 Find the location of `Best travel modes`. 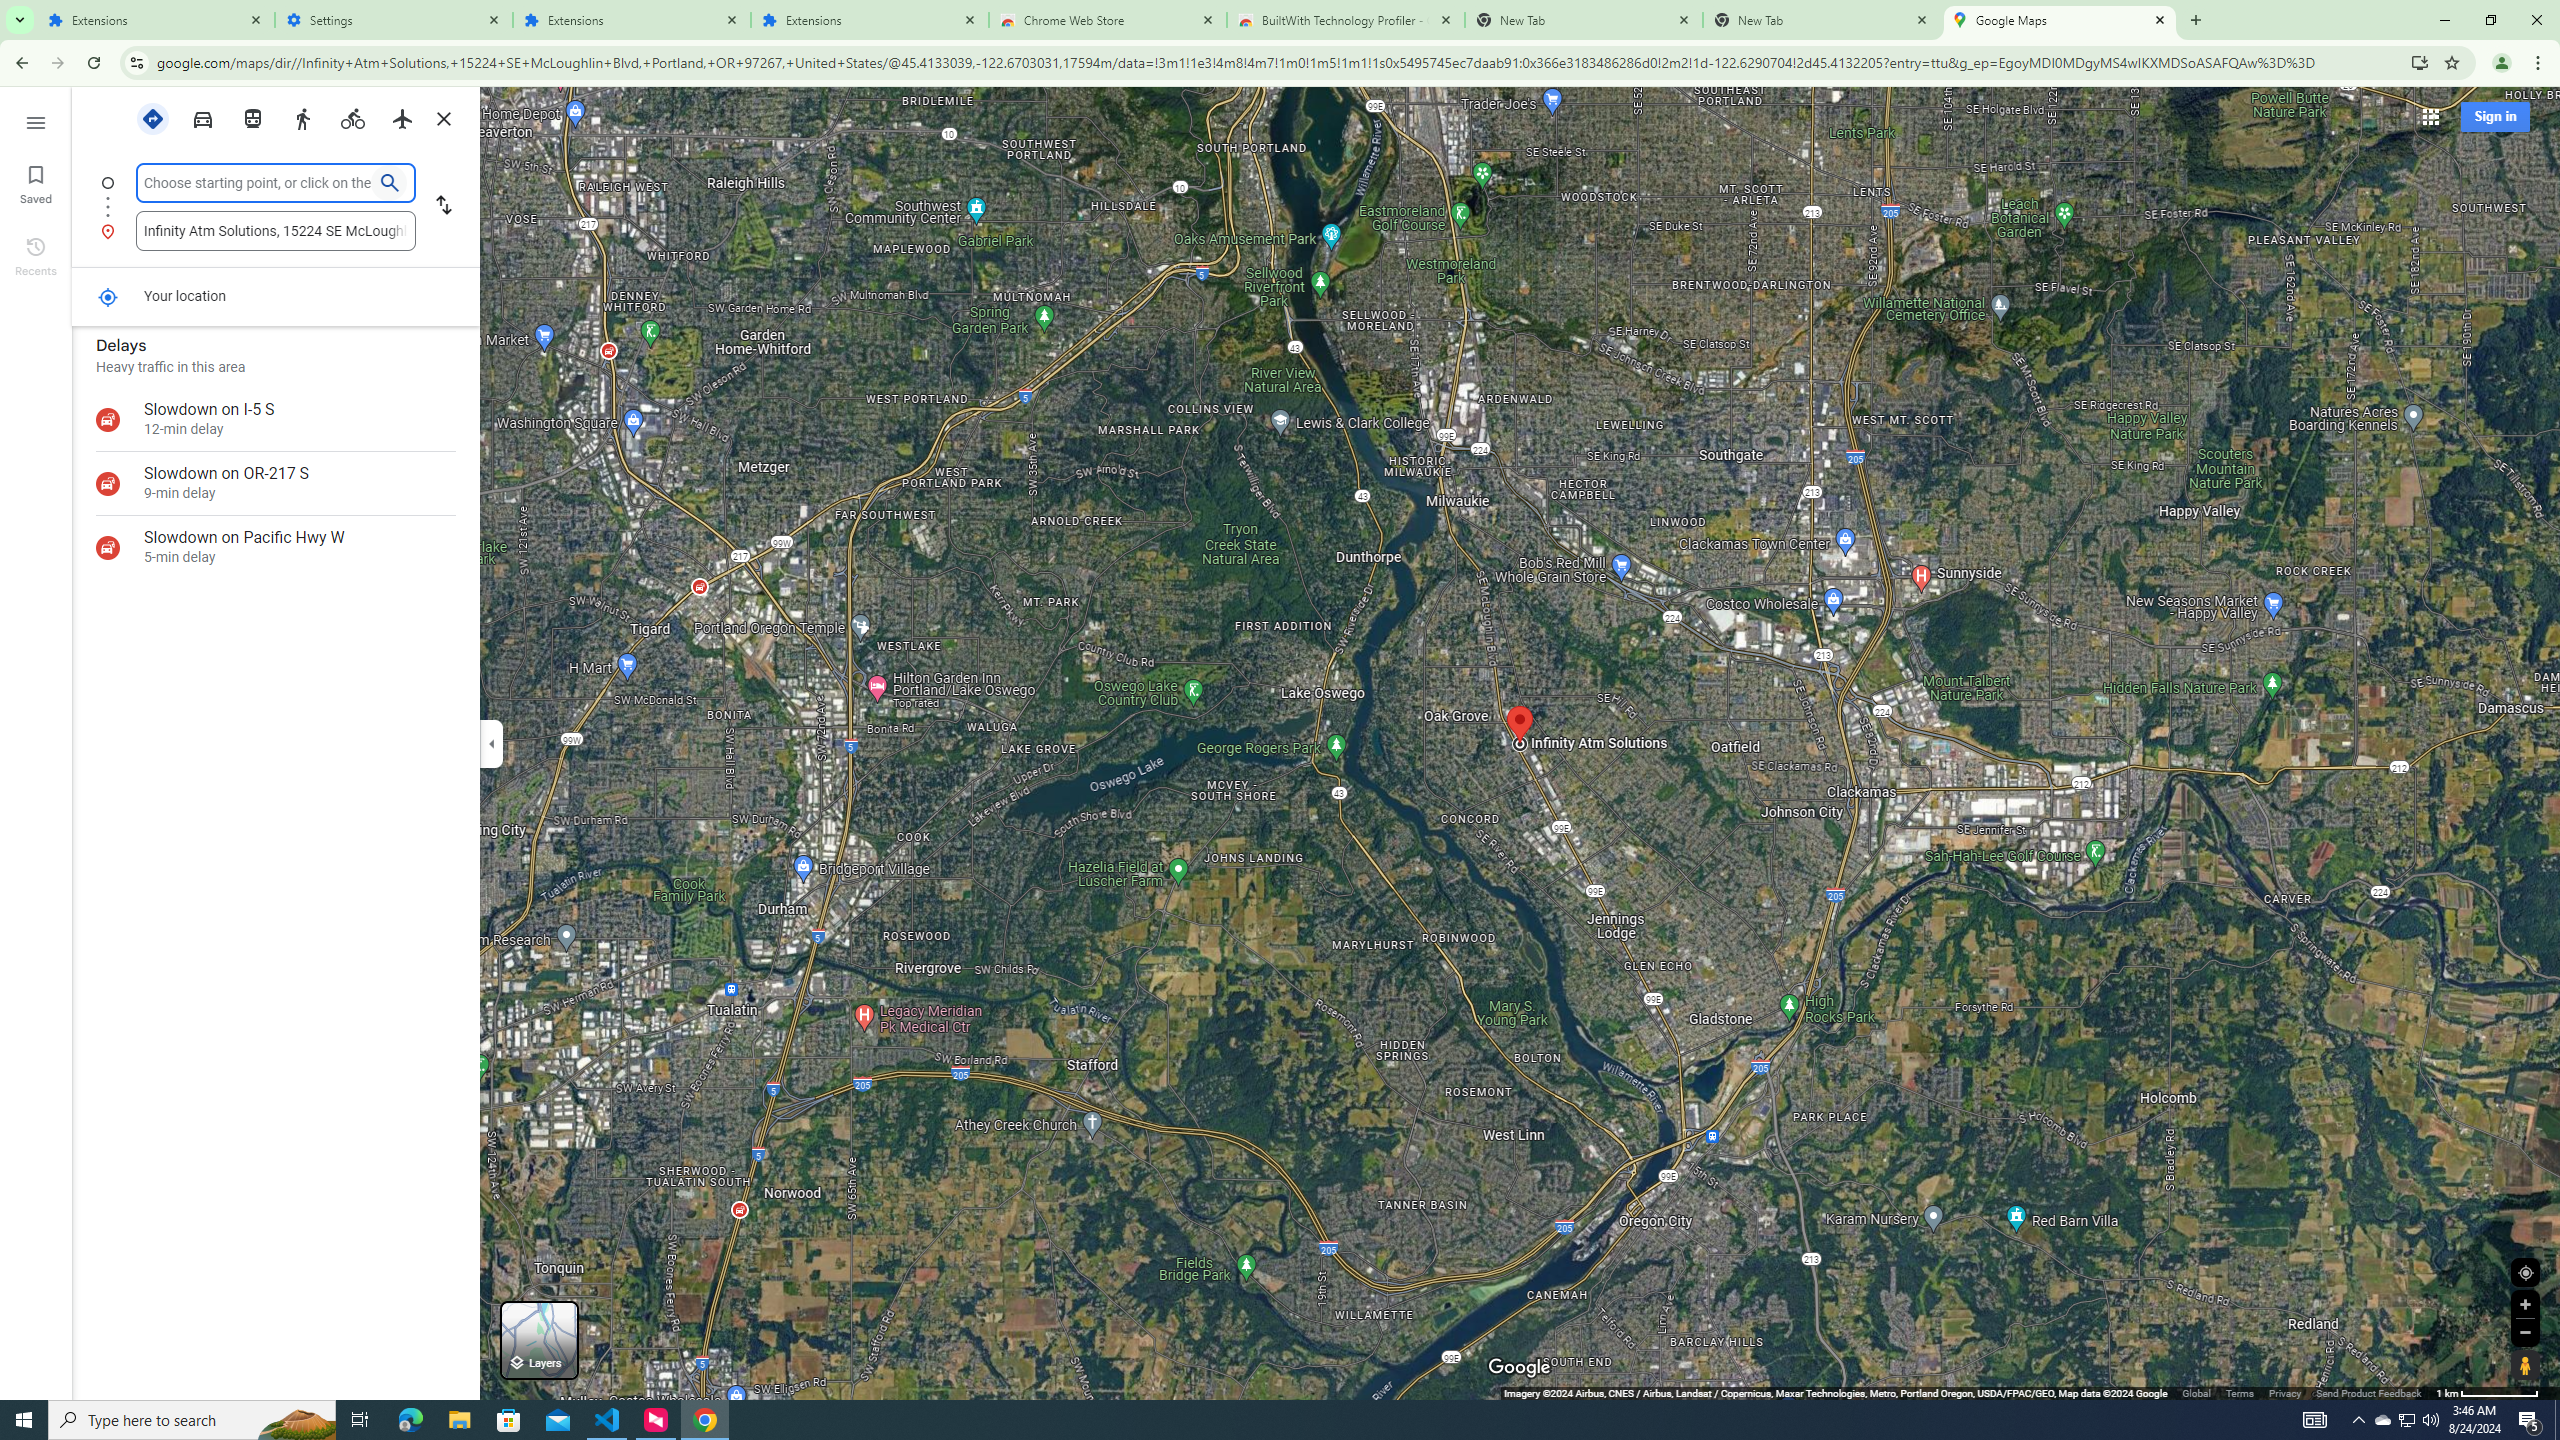

Best travel modes is located at coordinates (152, 118).